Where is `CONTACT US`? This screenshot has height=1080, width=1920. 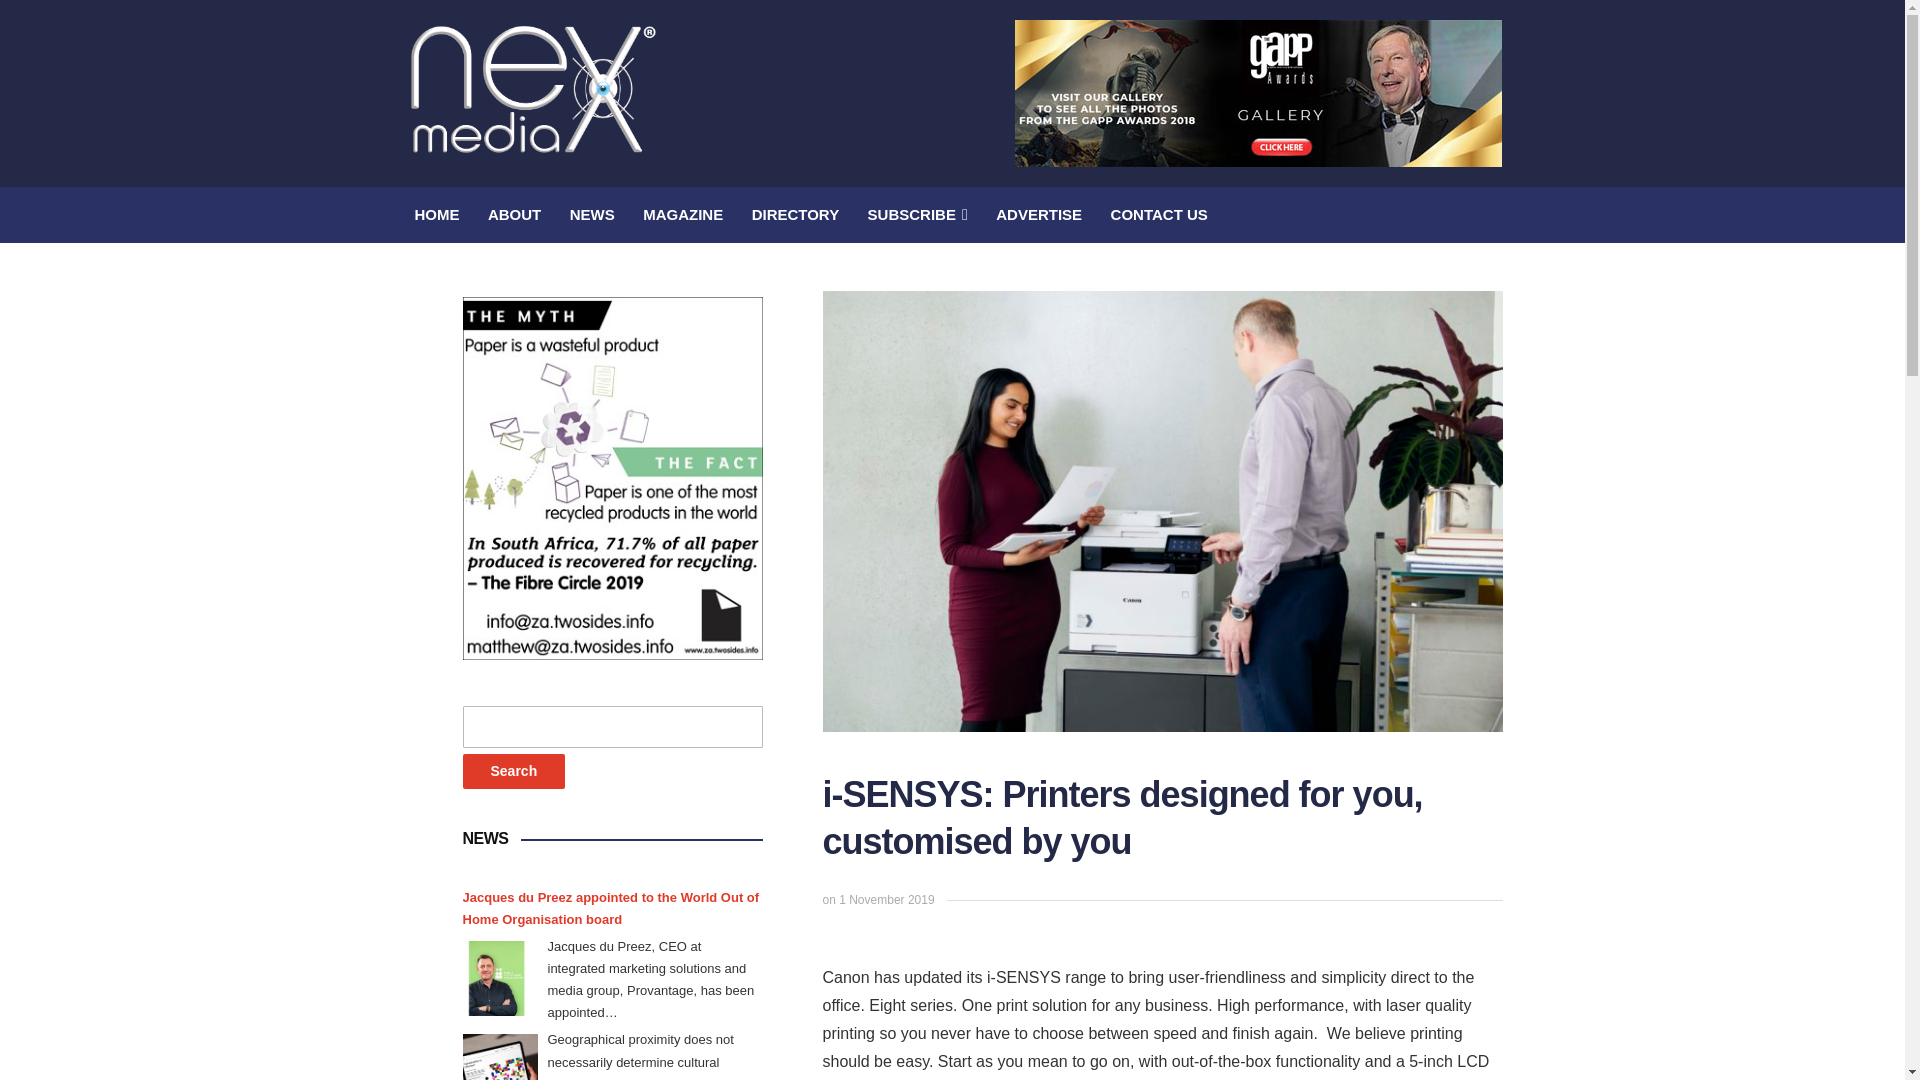
CONTACT US is located at coordinates (1159, 214).